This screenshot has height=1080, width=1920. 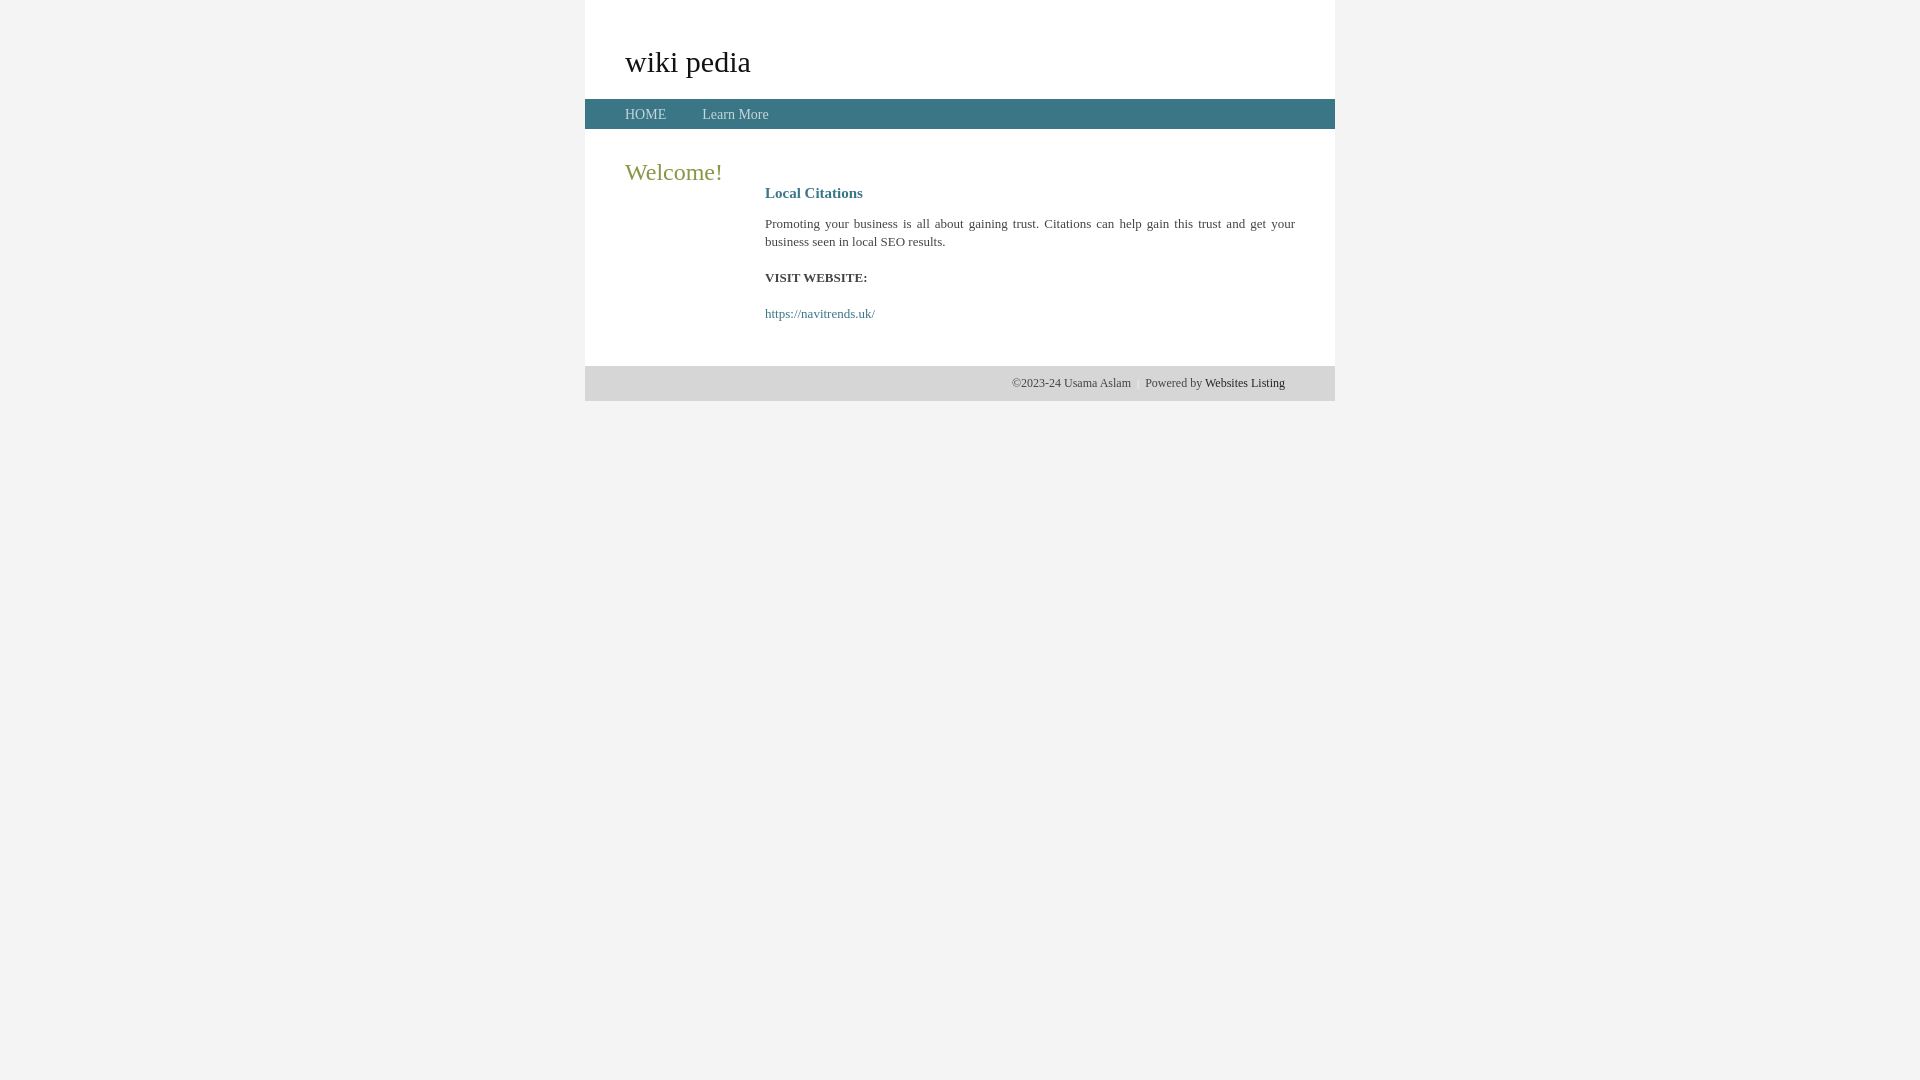 What do you see at coordinates (820, 314) in the screenshot?
I see `https://navitrends.uk/` at bounding box center [820, 314].